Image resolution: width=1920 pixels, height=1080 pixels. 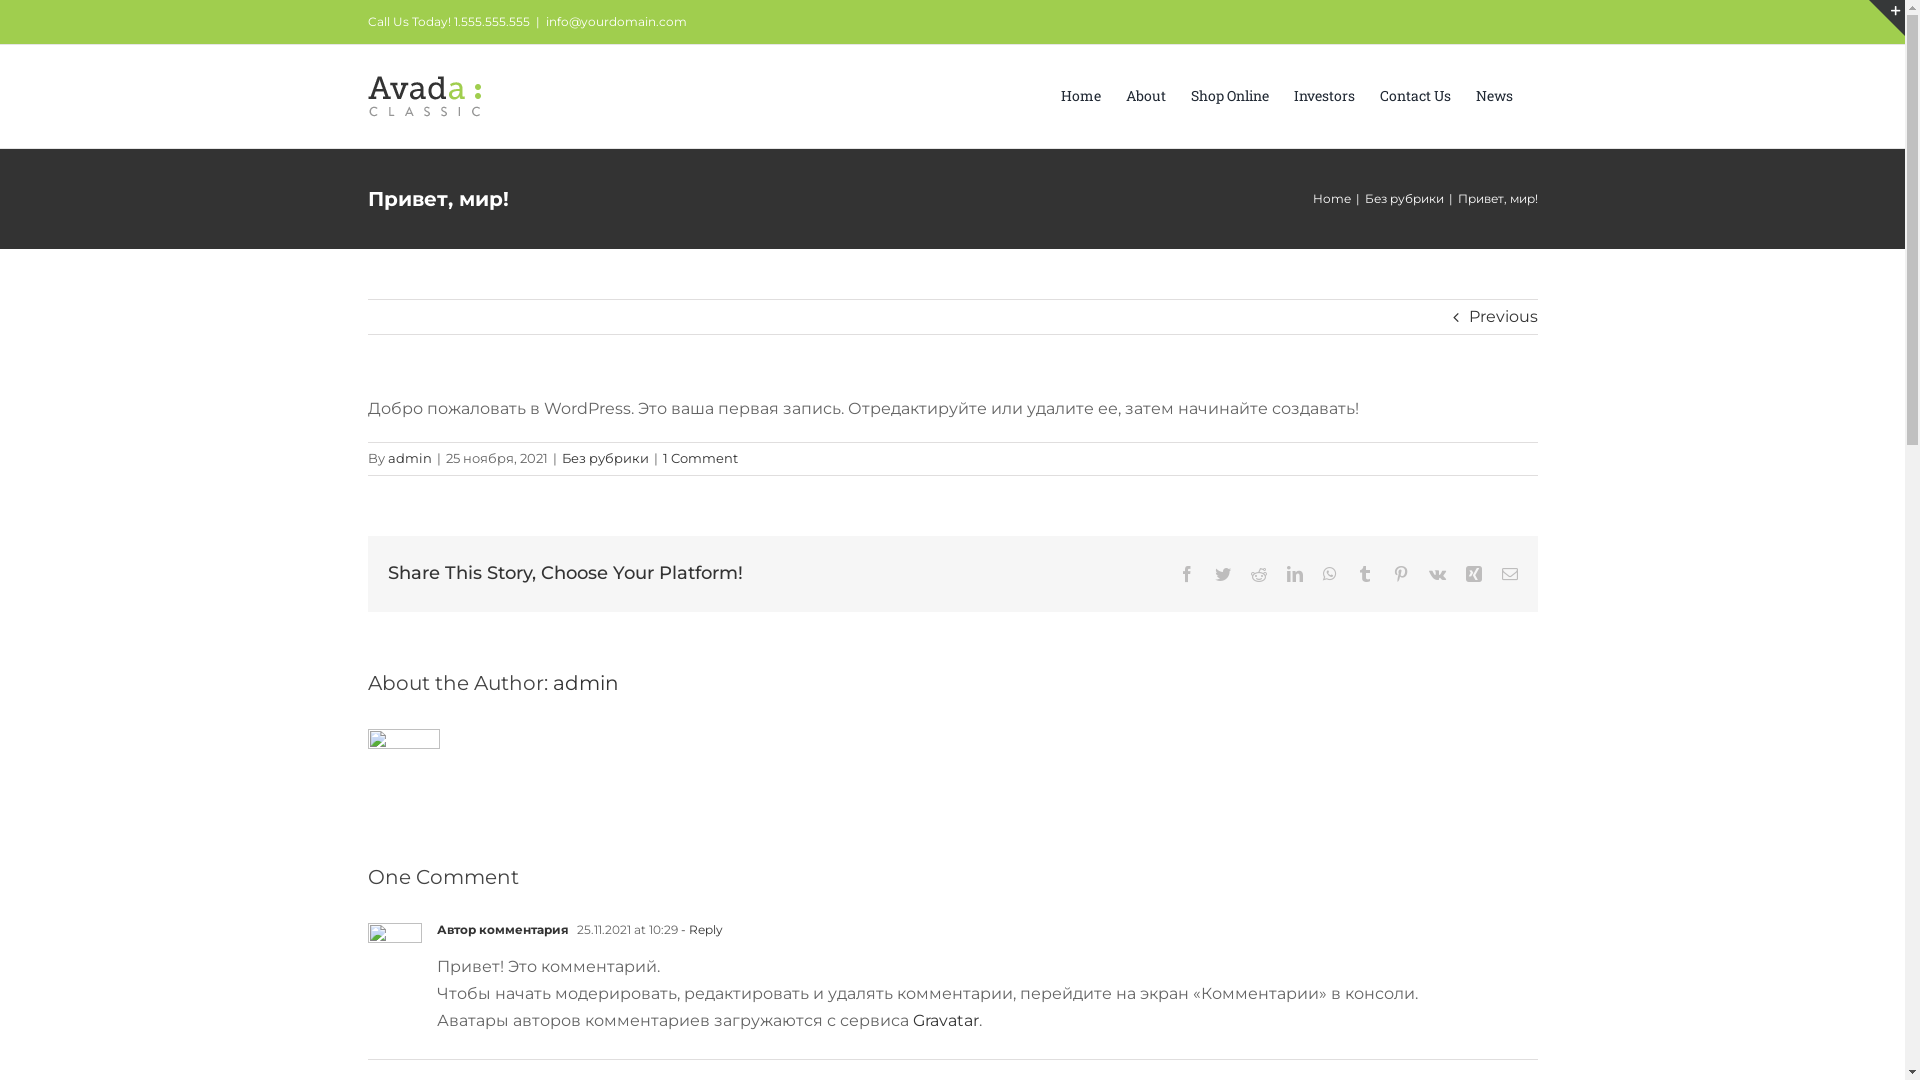 What do you see at coordinates (700, 930) in the screenshot?
I see `- Reply` at bounding box center [700, 930].